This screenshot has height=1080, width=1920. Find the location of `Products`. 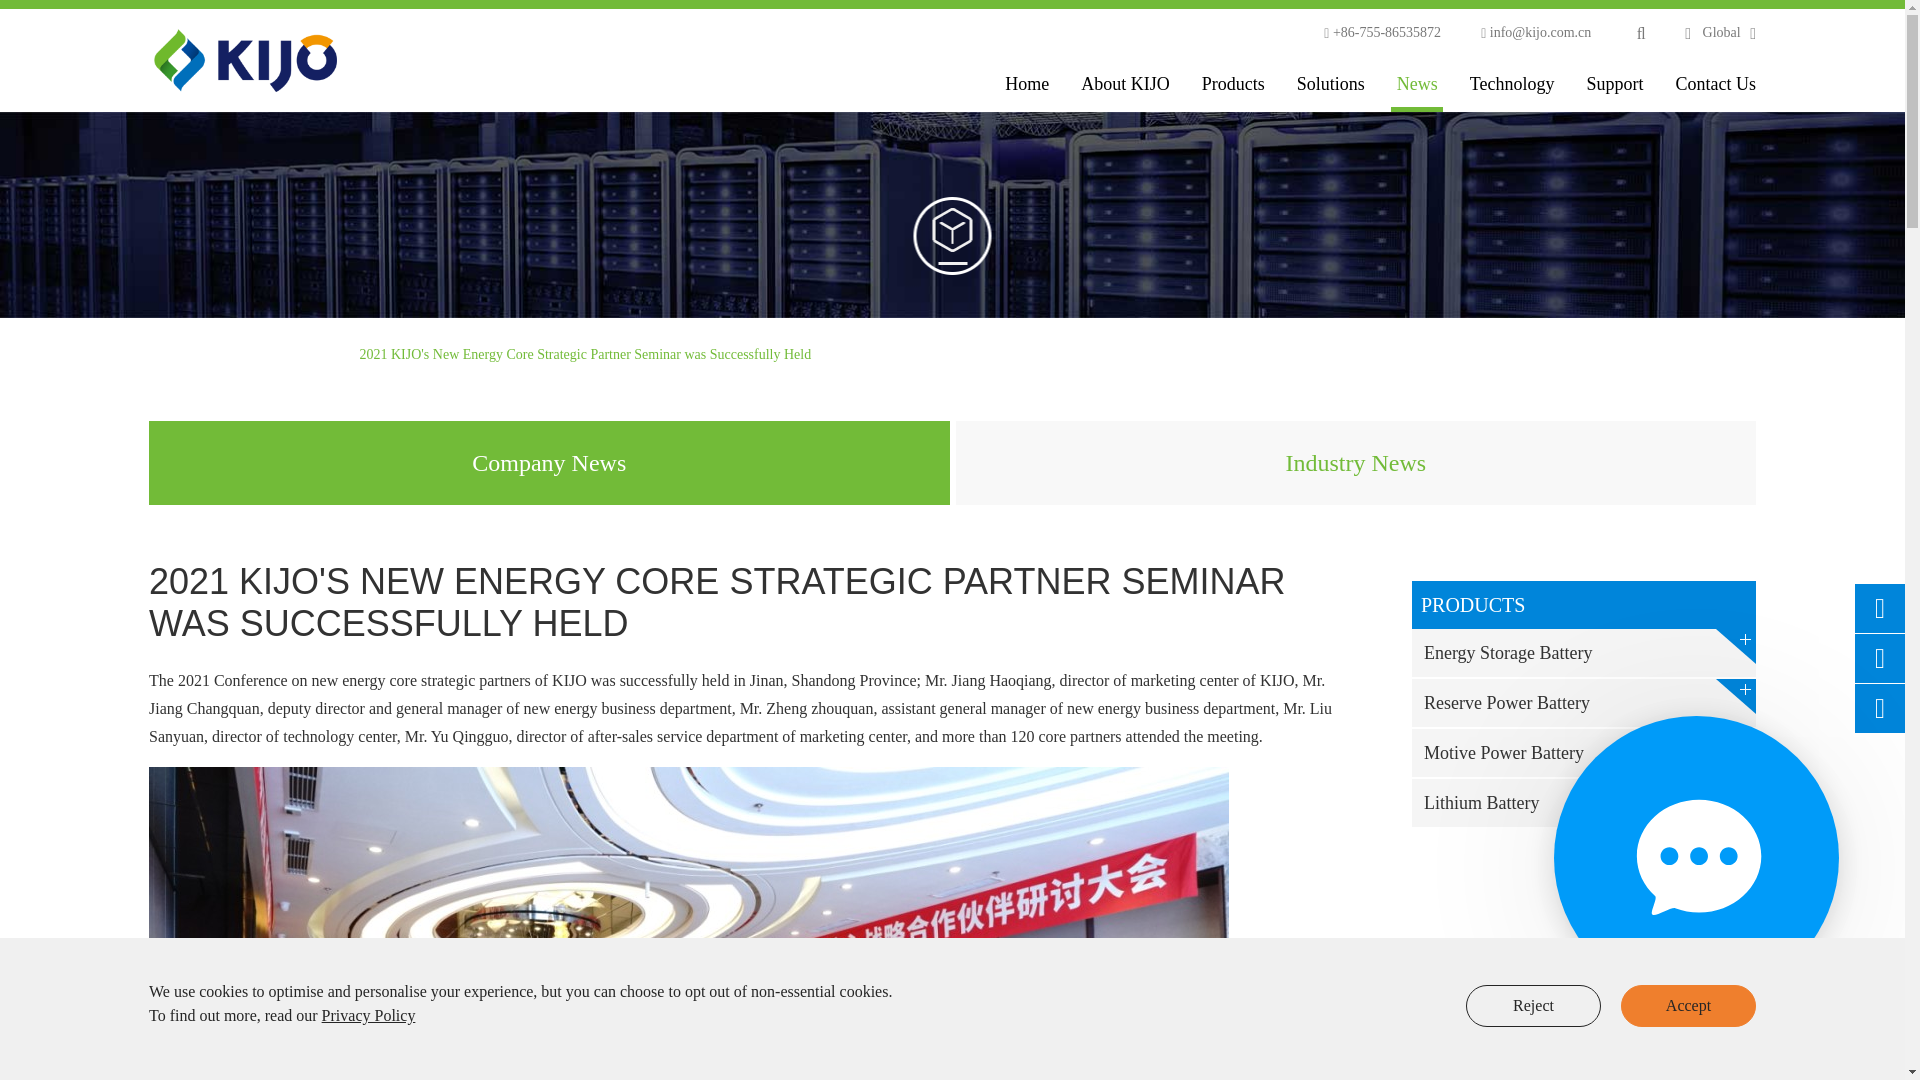

Products is located at coordinates (1233, 84).